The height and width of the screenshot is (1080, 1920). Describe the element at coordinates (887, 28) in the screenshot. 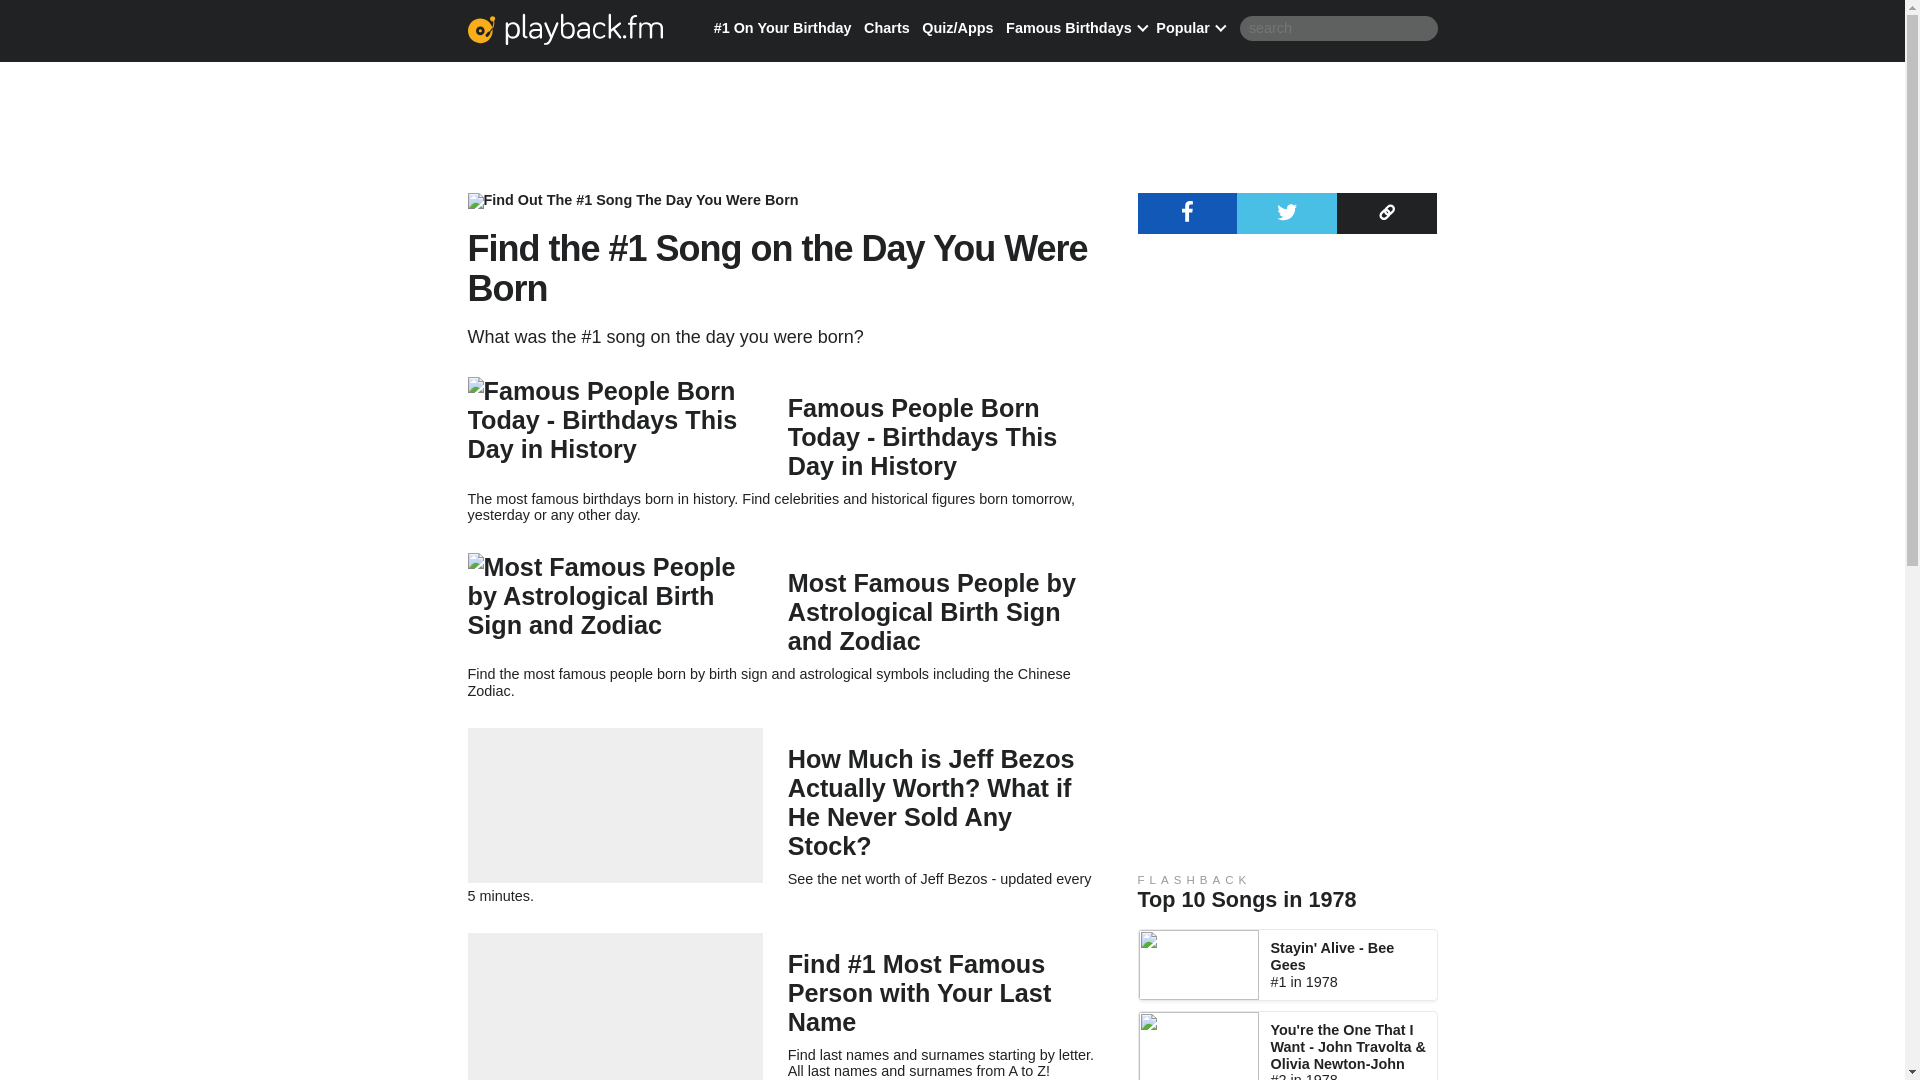

I see `Charts` at that location.